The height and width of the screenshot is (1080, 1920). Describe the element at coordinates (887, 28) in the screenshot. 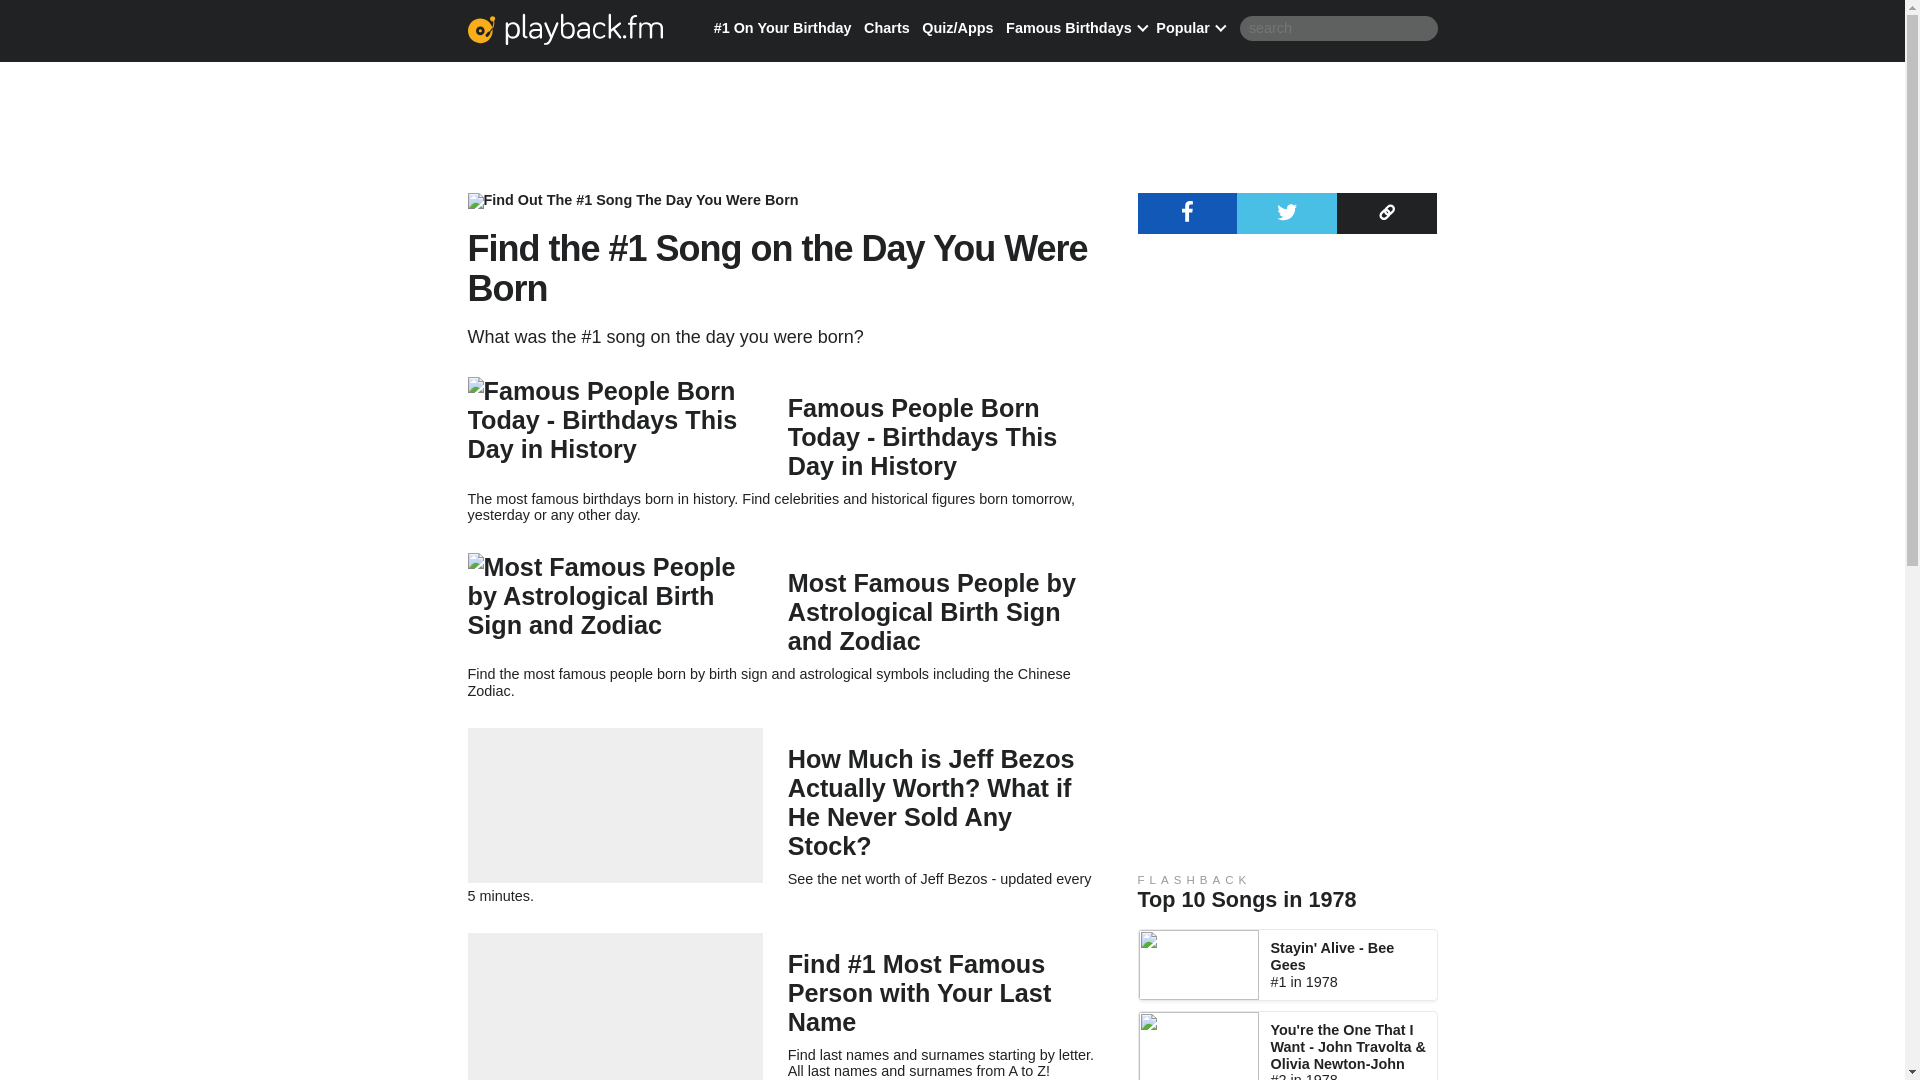

I see `Charts` at that location.